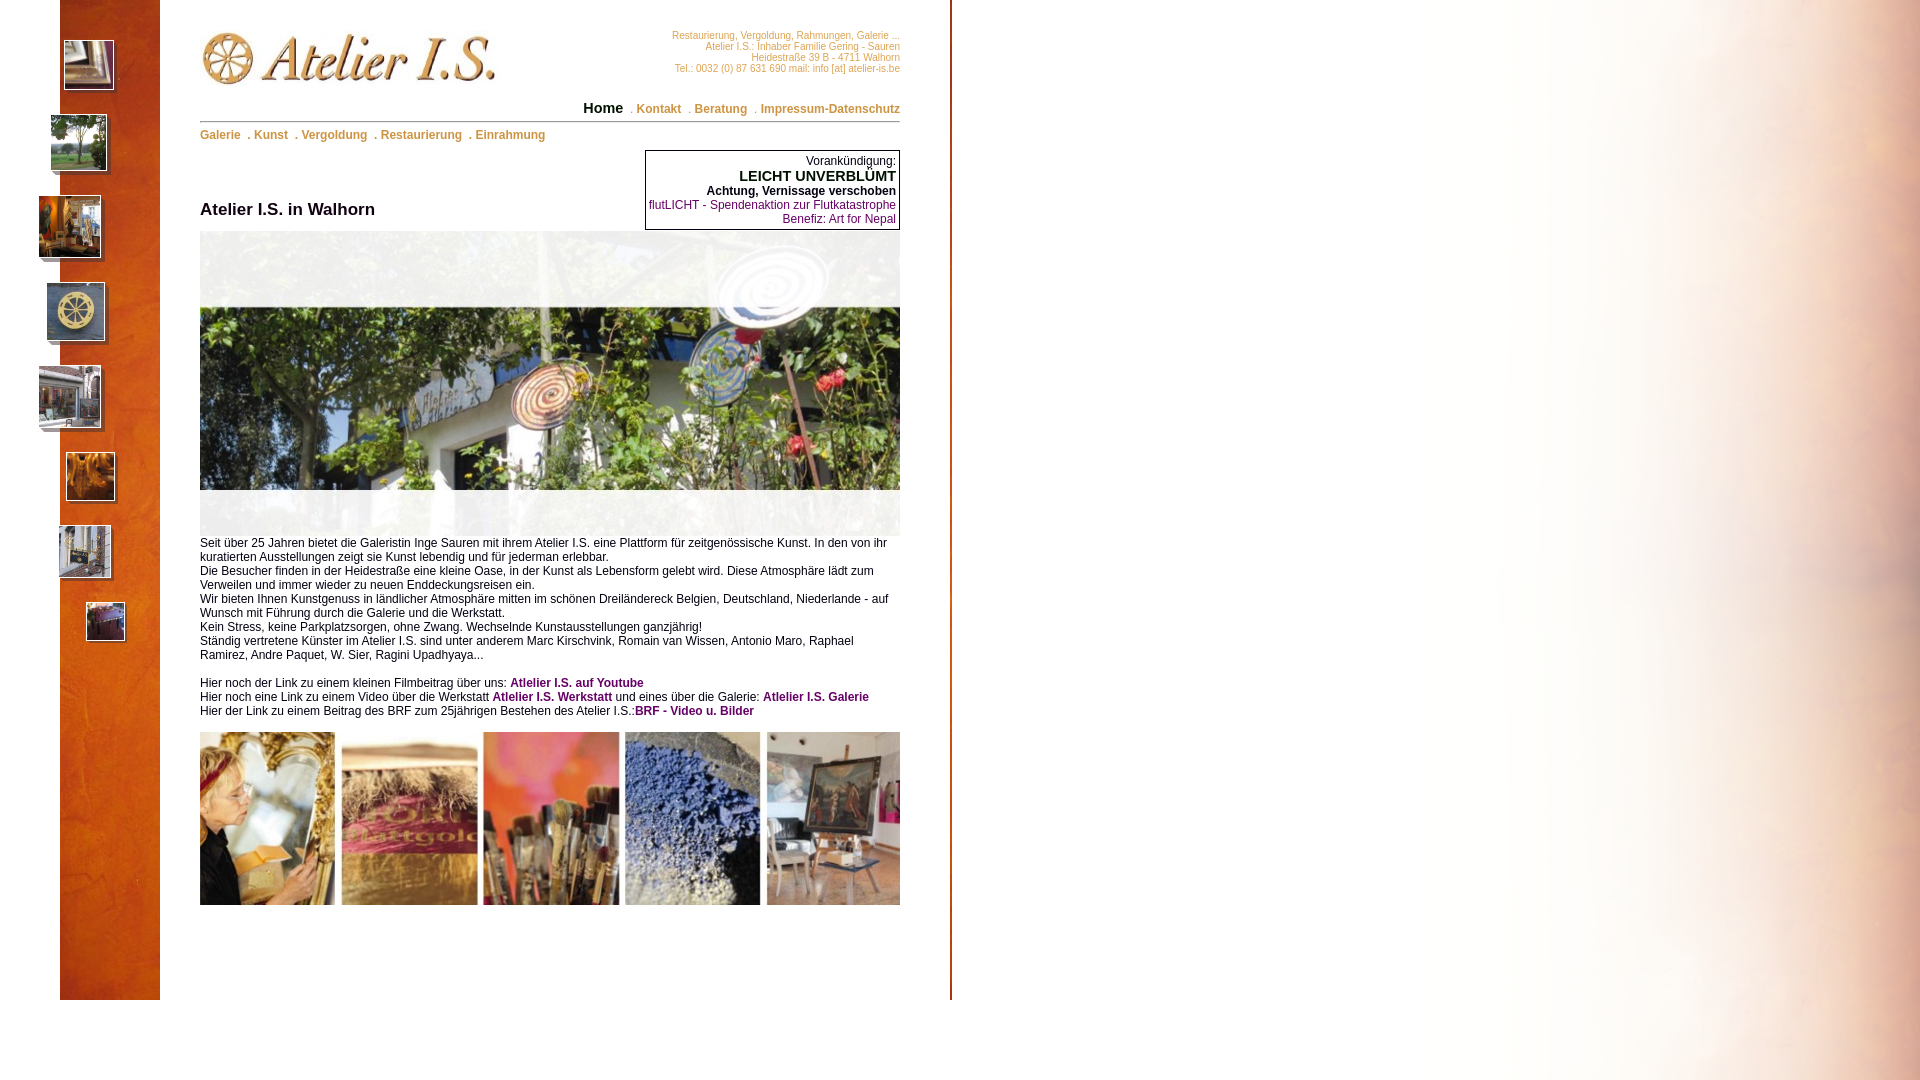 This screenshot has width=1920, height=1080. What do you see at coordinates (660, 109) in the screenshot?
I see `Kontakt` at bounding box center [660, 109].